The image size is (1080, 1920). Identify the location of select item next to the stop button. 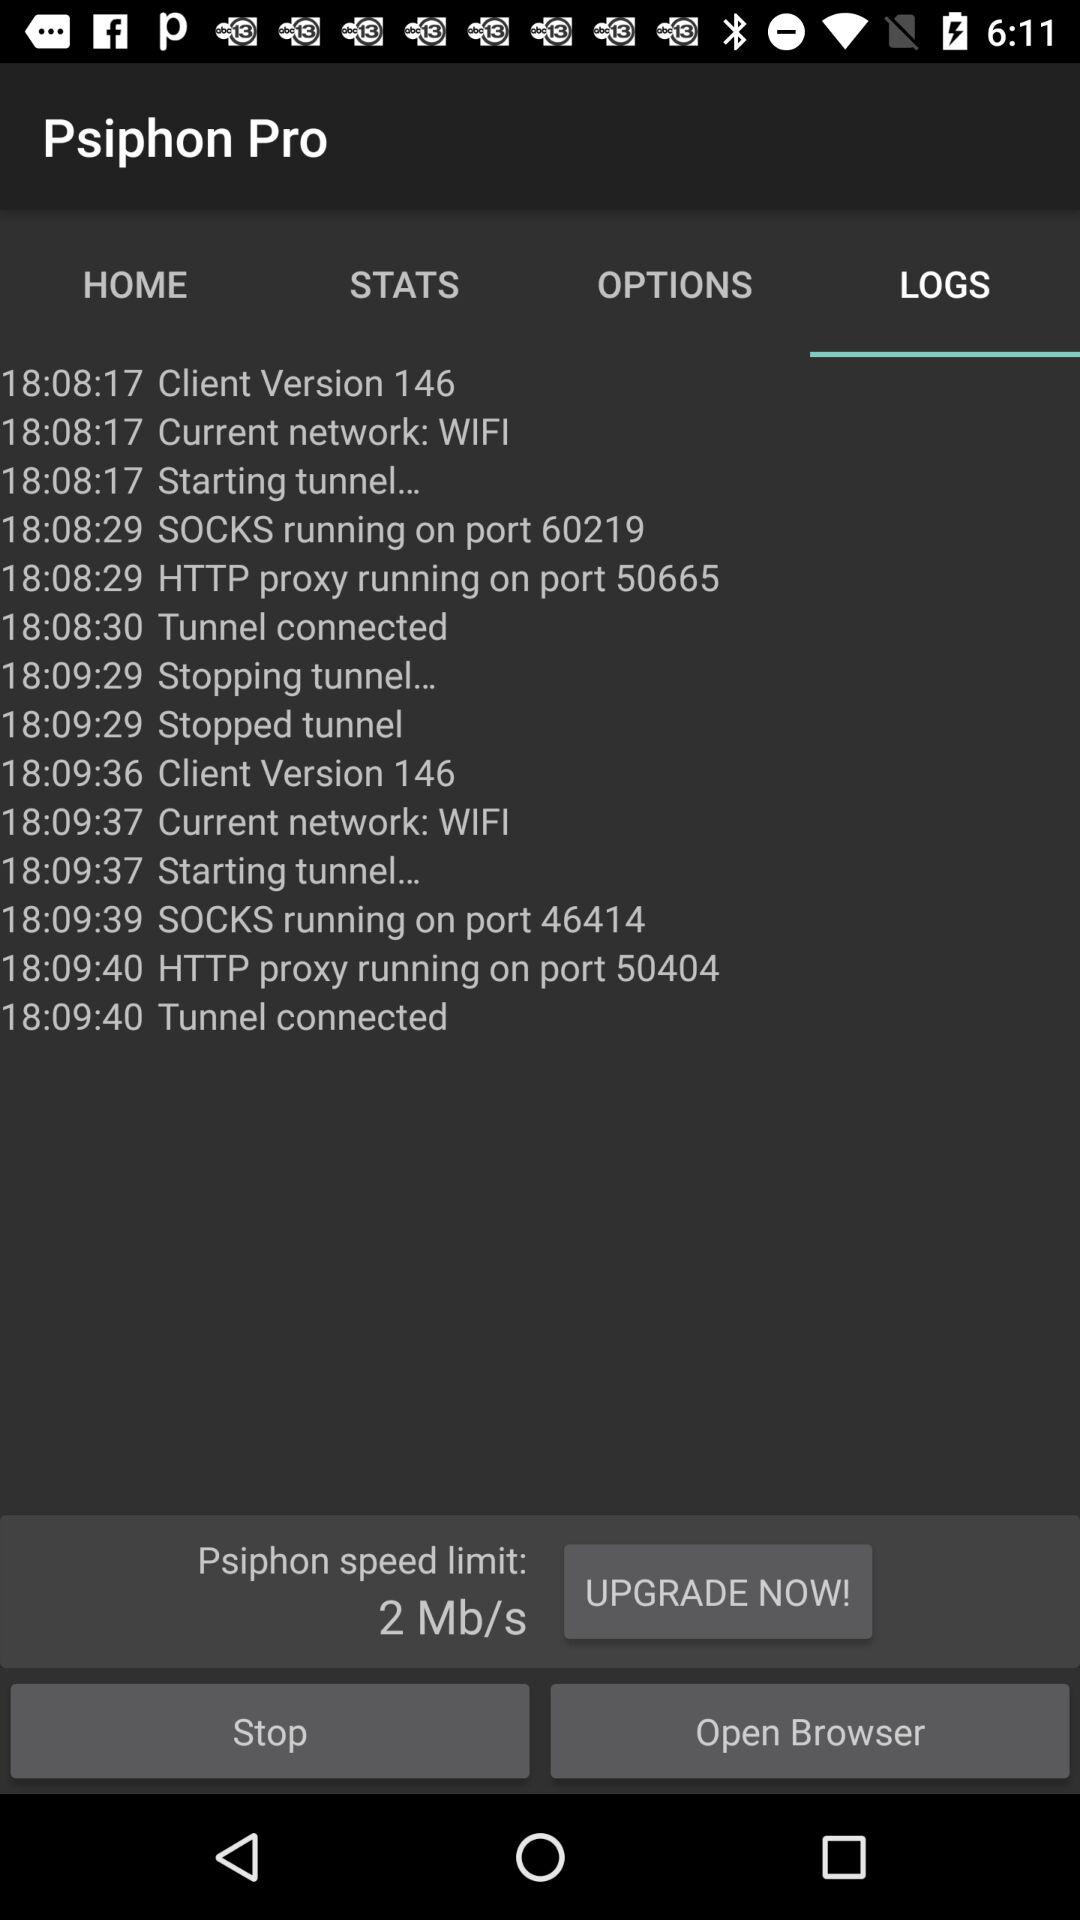
(718, 1591).